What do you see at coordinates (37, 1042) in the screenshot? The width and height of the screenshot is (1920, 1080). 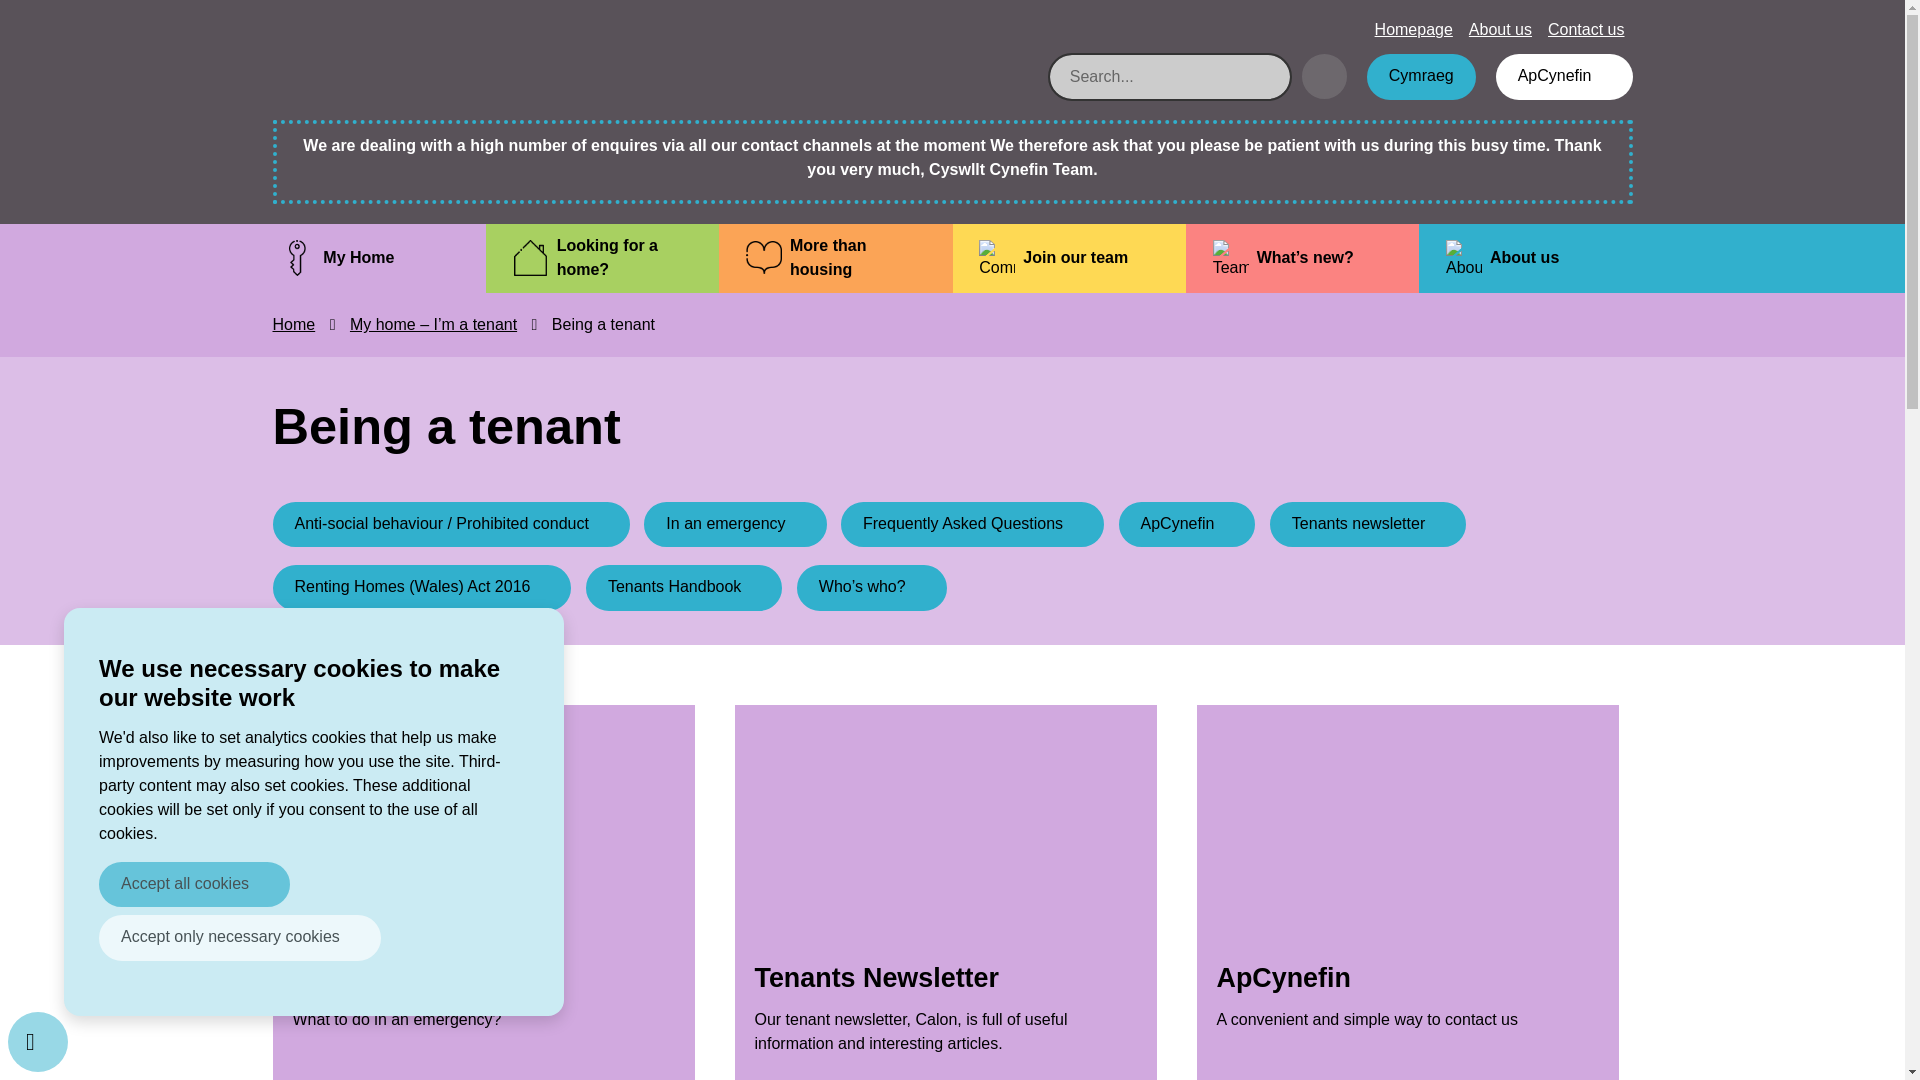 I see `Click to change Cookie Settings` at bounding box center [37, 1042].